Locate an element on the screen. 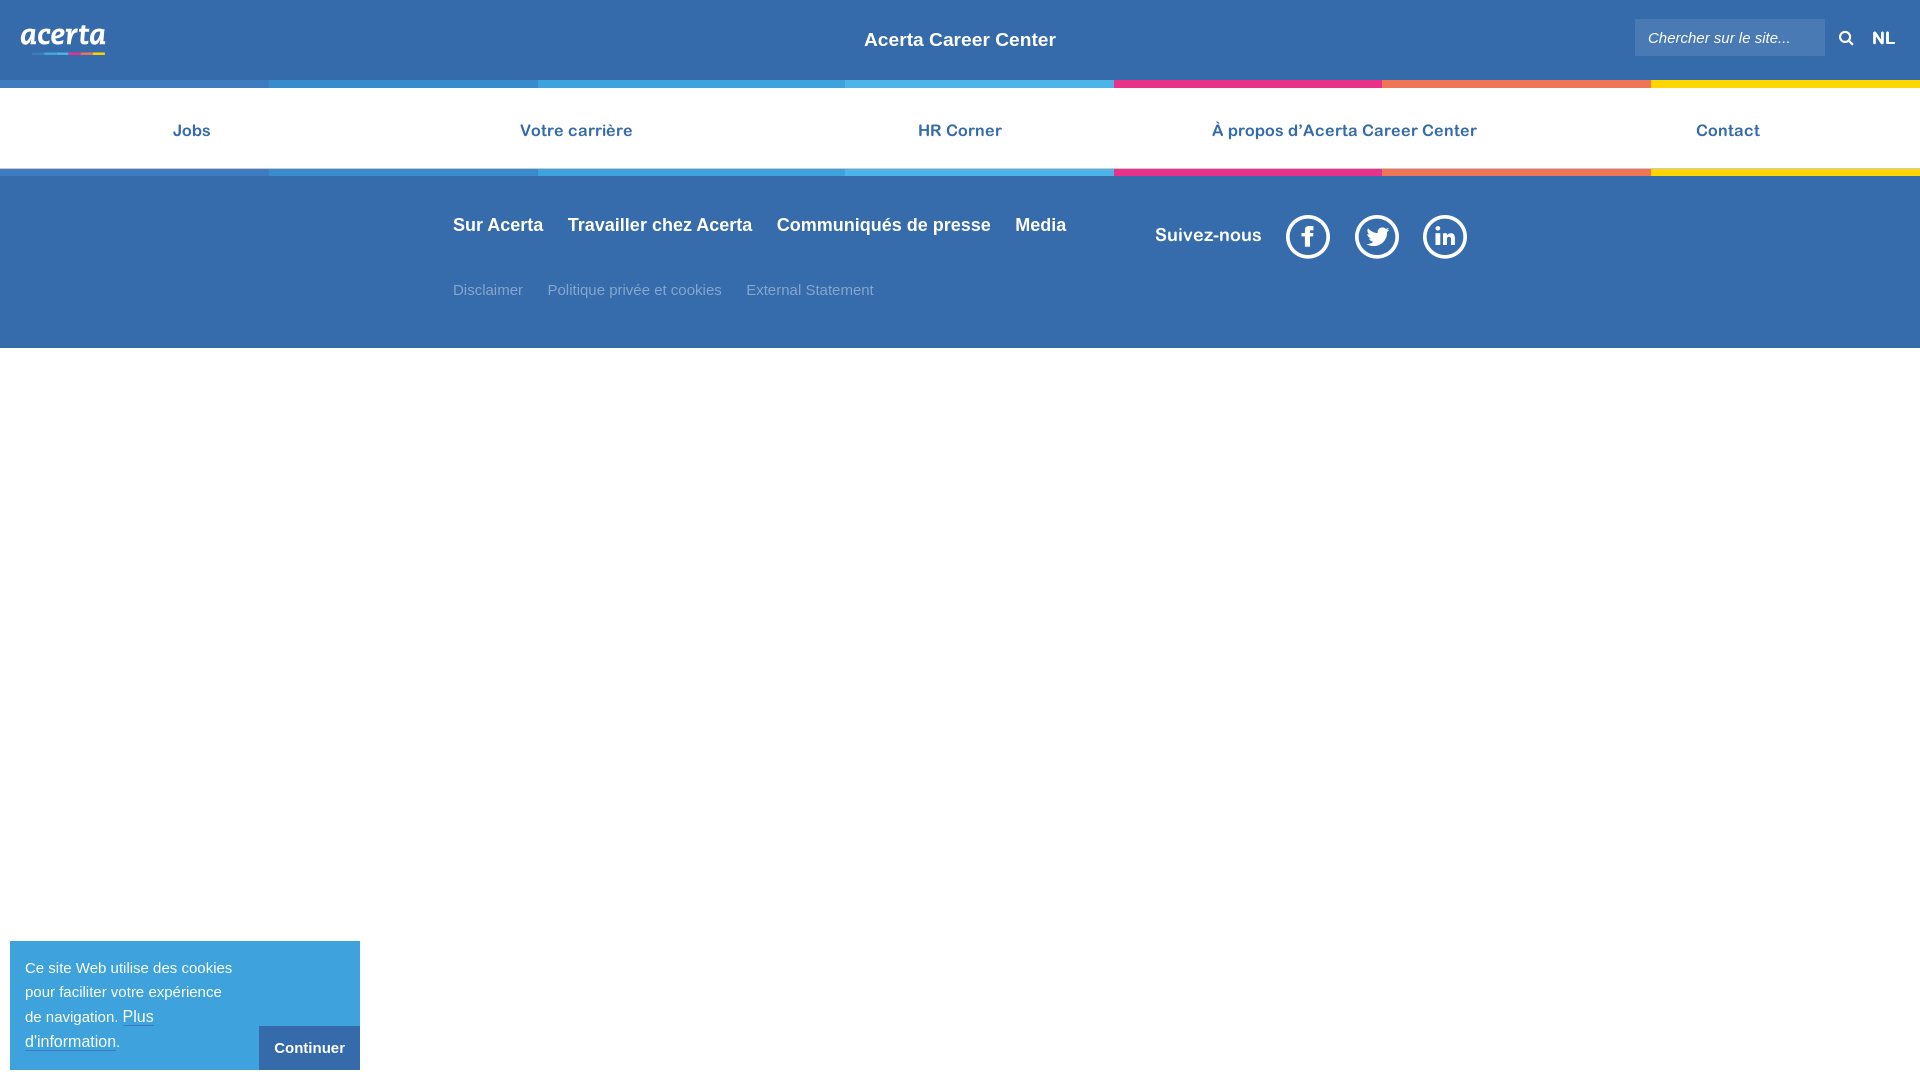 This screenshot has height=1080, width=1920. Disclaimer is located at coordinates (488, 290).